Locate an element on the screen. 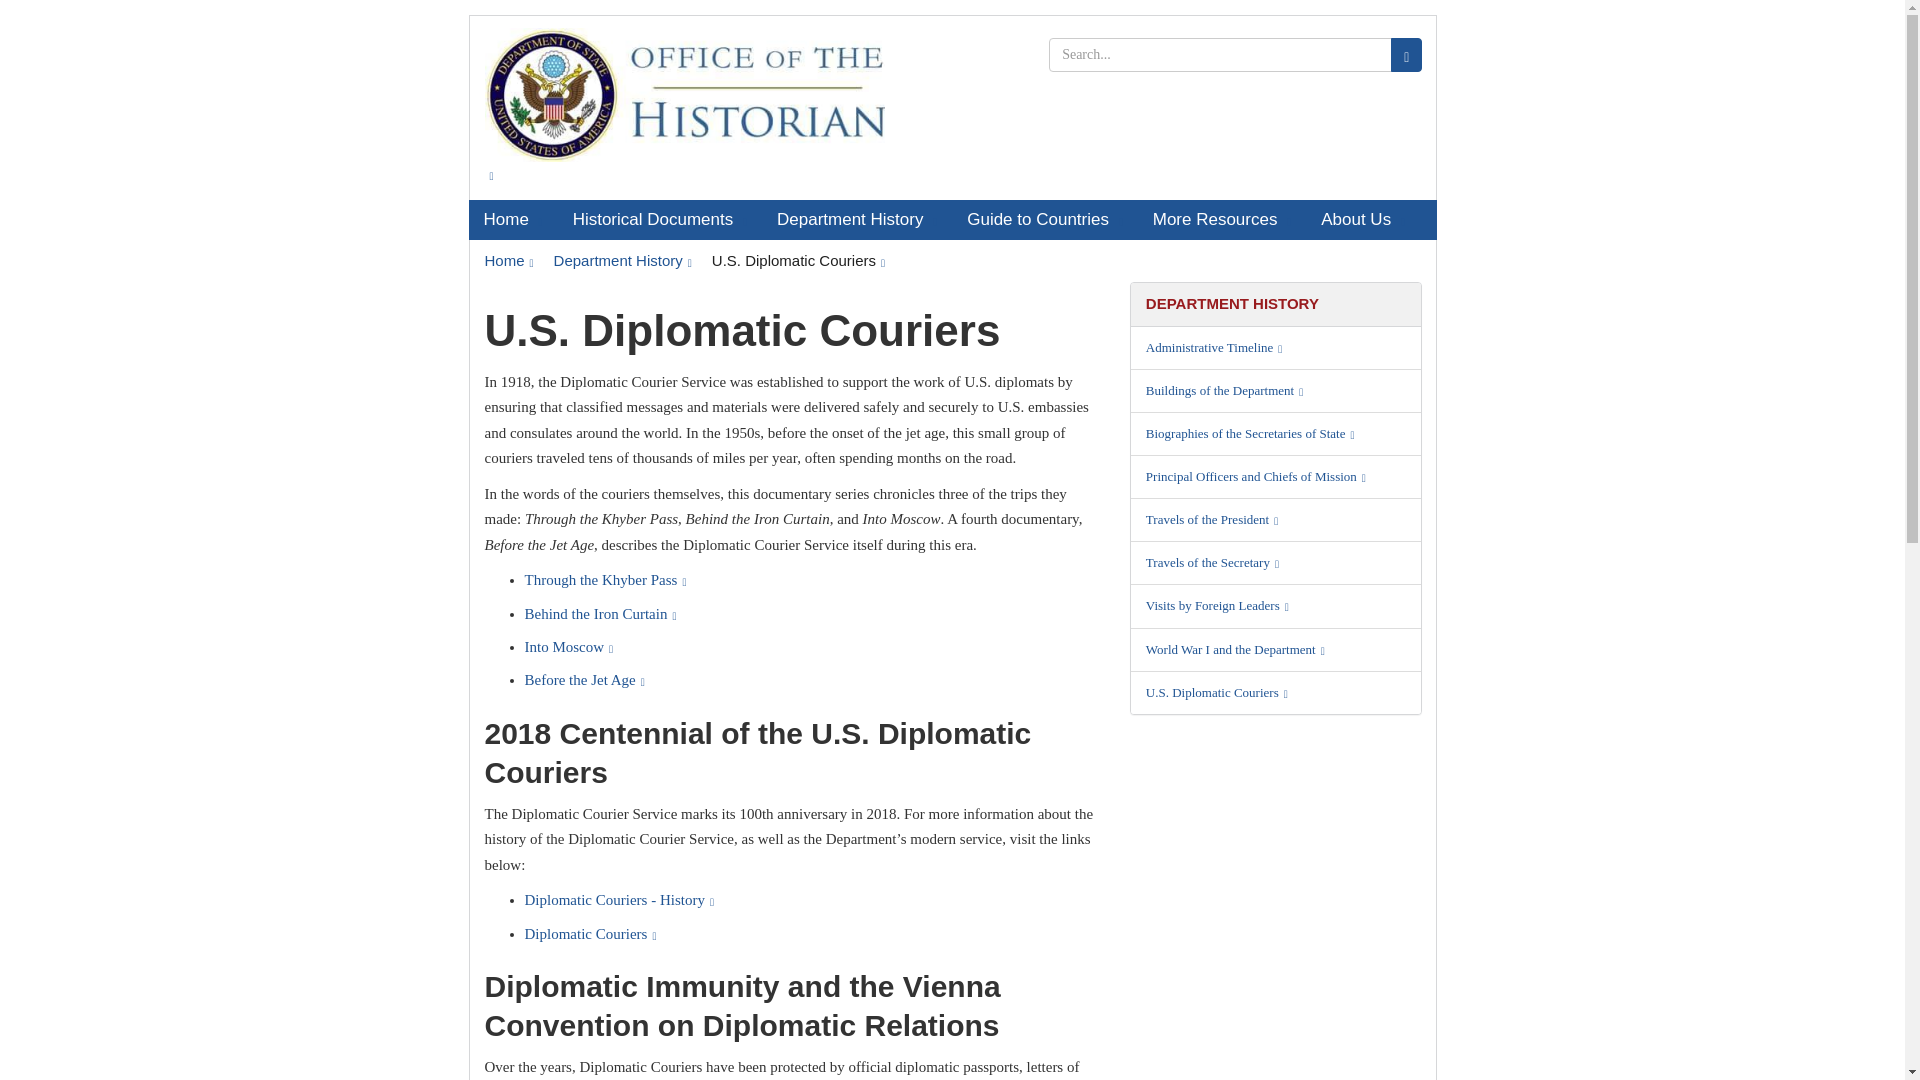 This screenshot has width=1920, height=1080. Department History is located at coordinates (857, 219).